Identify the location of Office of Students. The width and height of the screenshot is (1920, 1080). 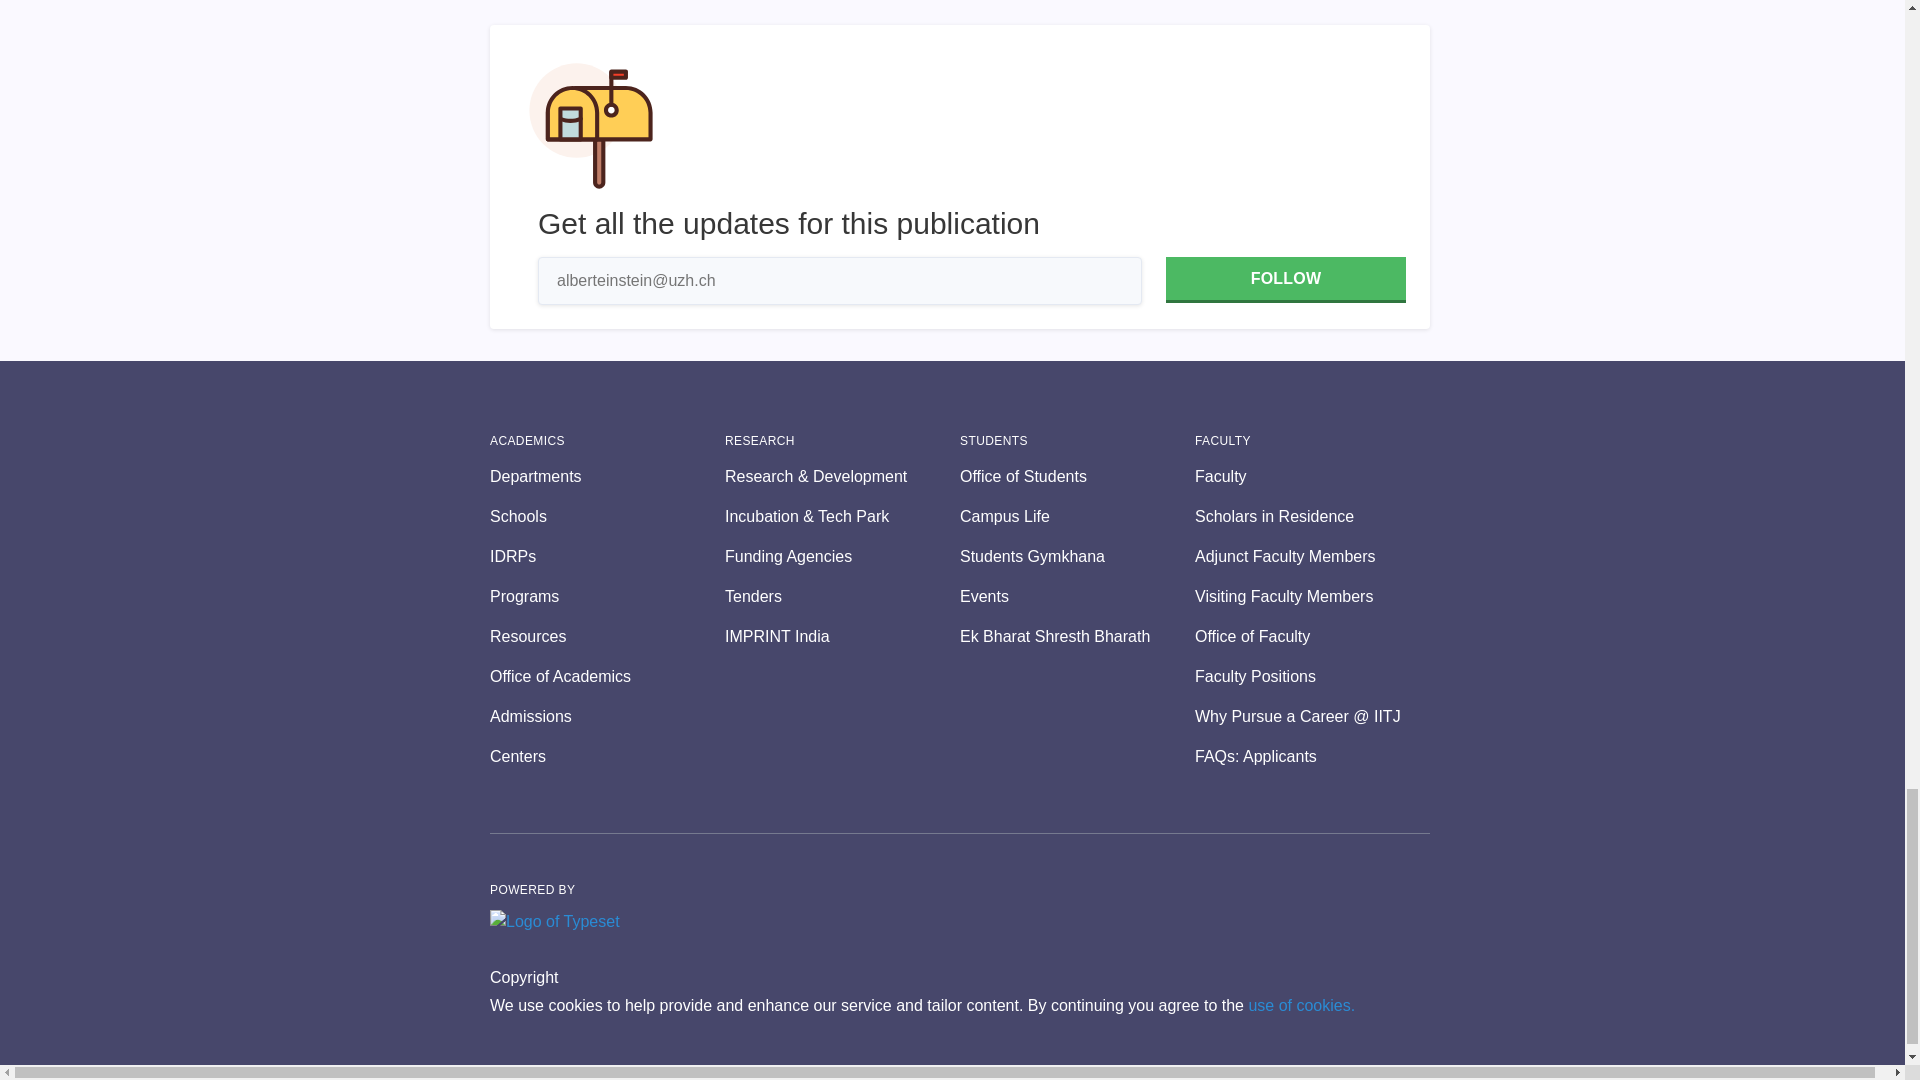
(1077, 477).